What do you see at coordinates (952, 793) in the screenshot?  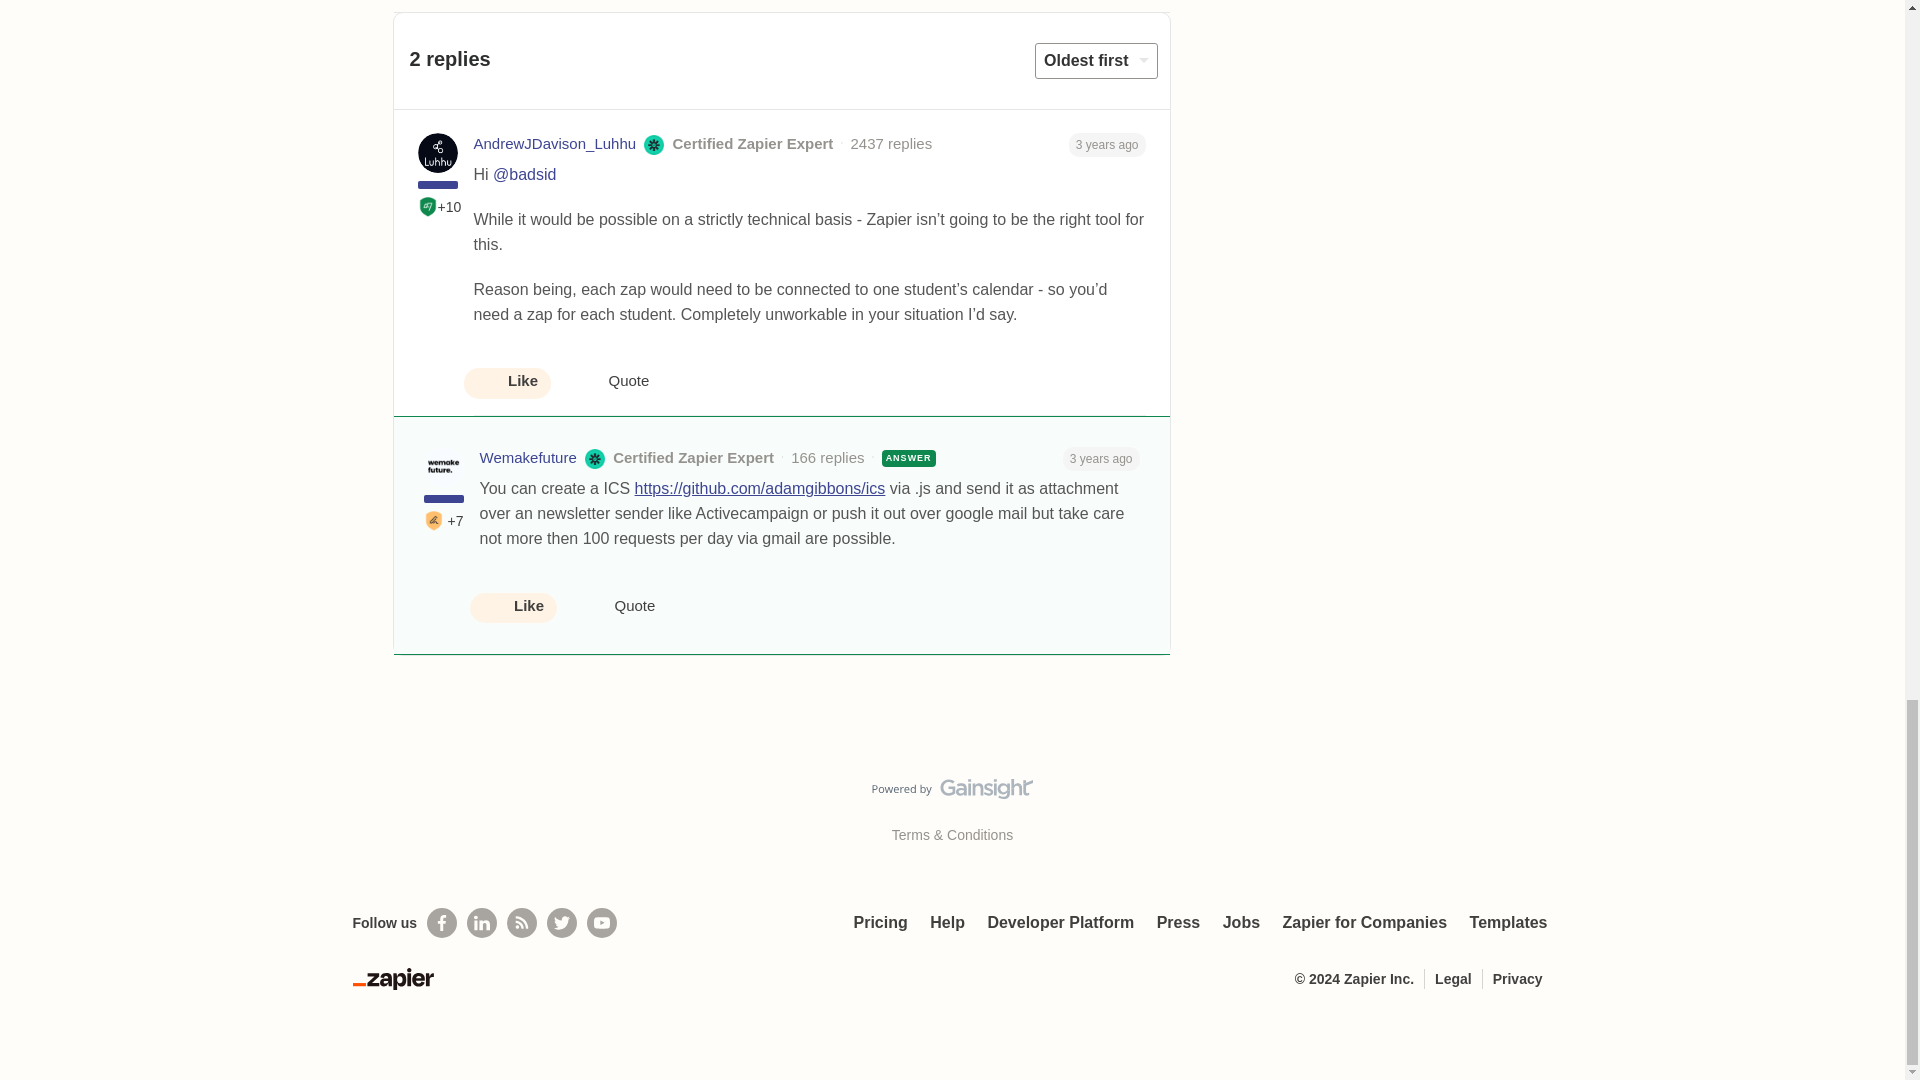 I see `Visit Gainsight.com` at bounding box center [952, 793].